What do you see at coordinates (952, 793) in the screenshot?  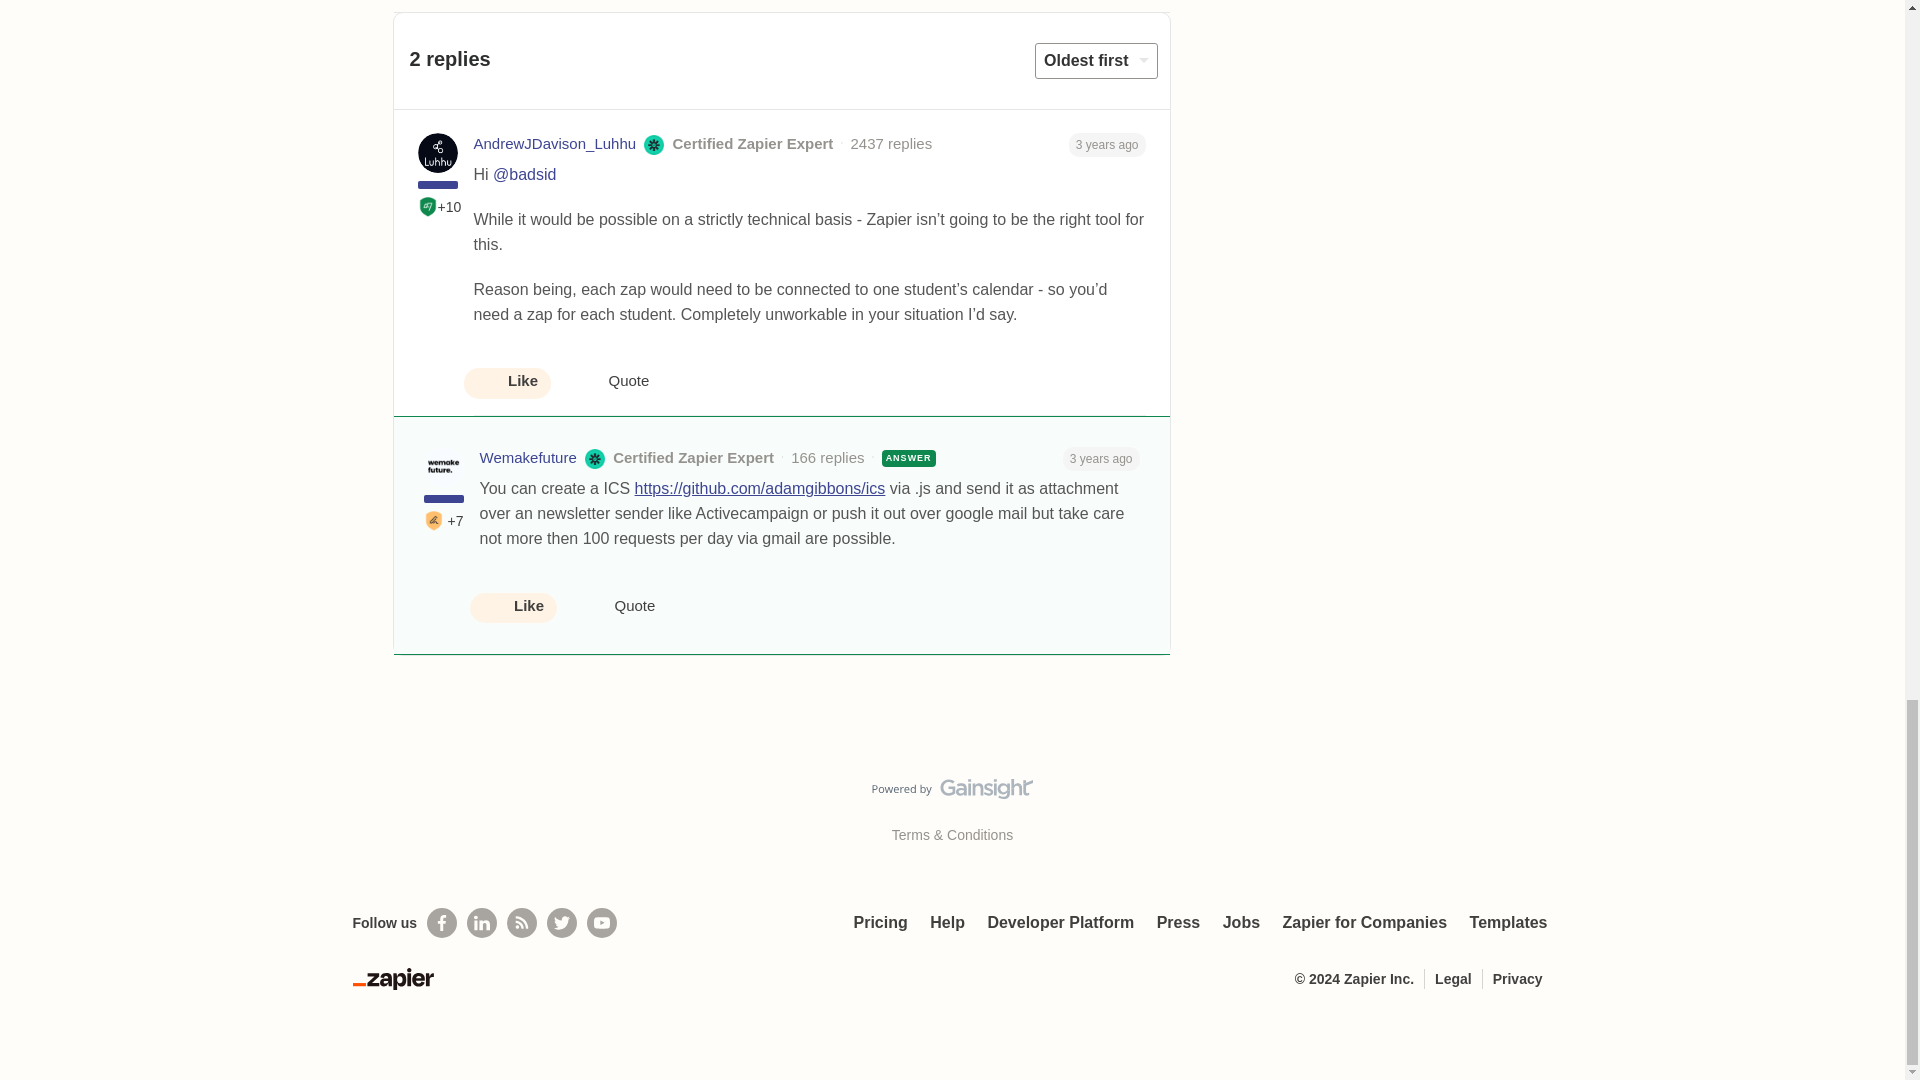 I see `Visit Gainsight.com` at bounding box center [952, 793].